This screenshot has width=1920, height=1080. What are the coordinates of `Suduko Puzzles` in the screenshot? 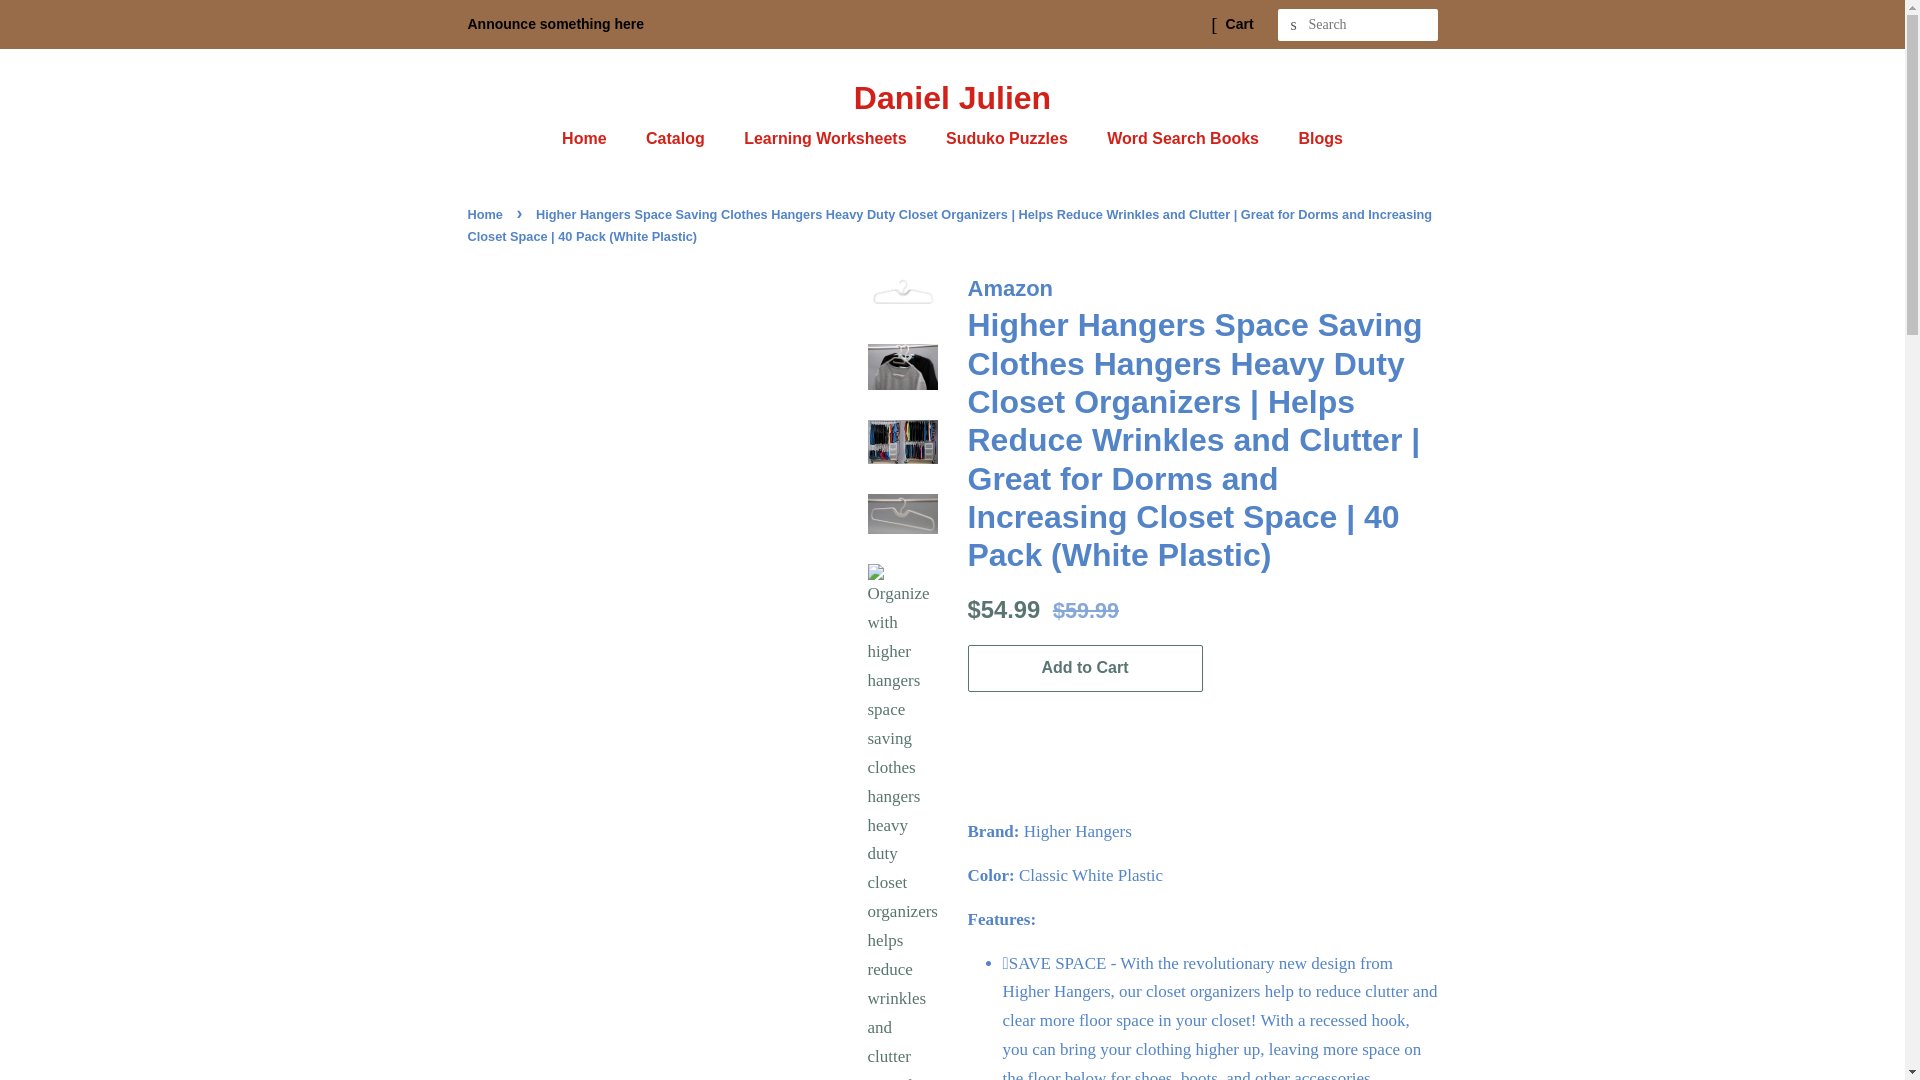 It's located at (1010, 138).